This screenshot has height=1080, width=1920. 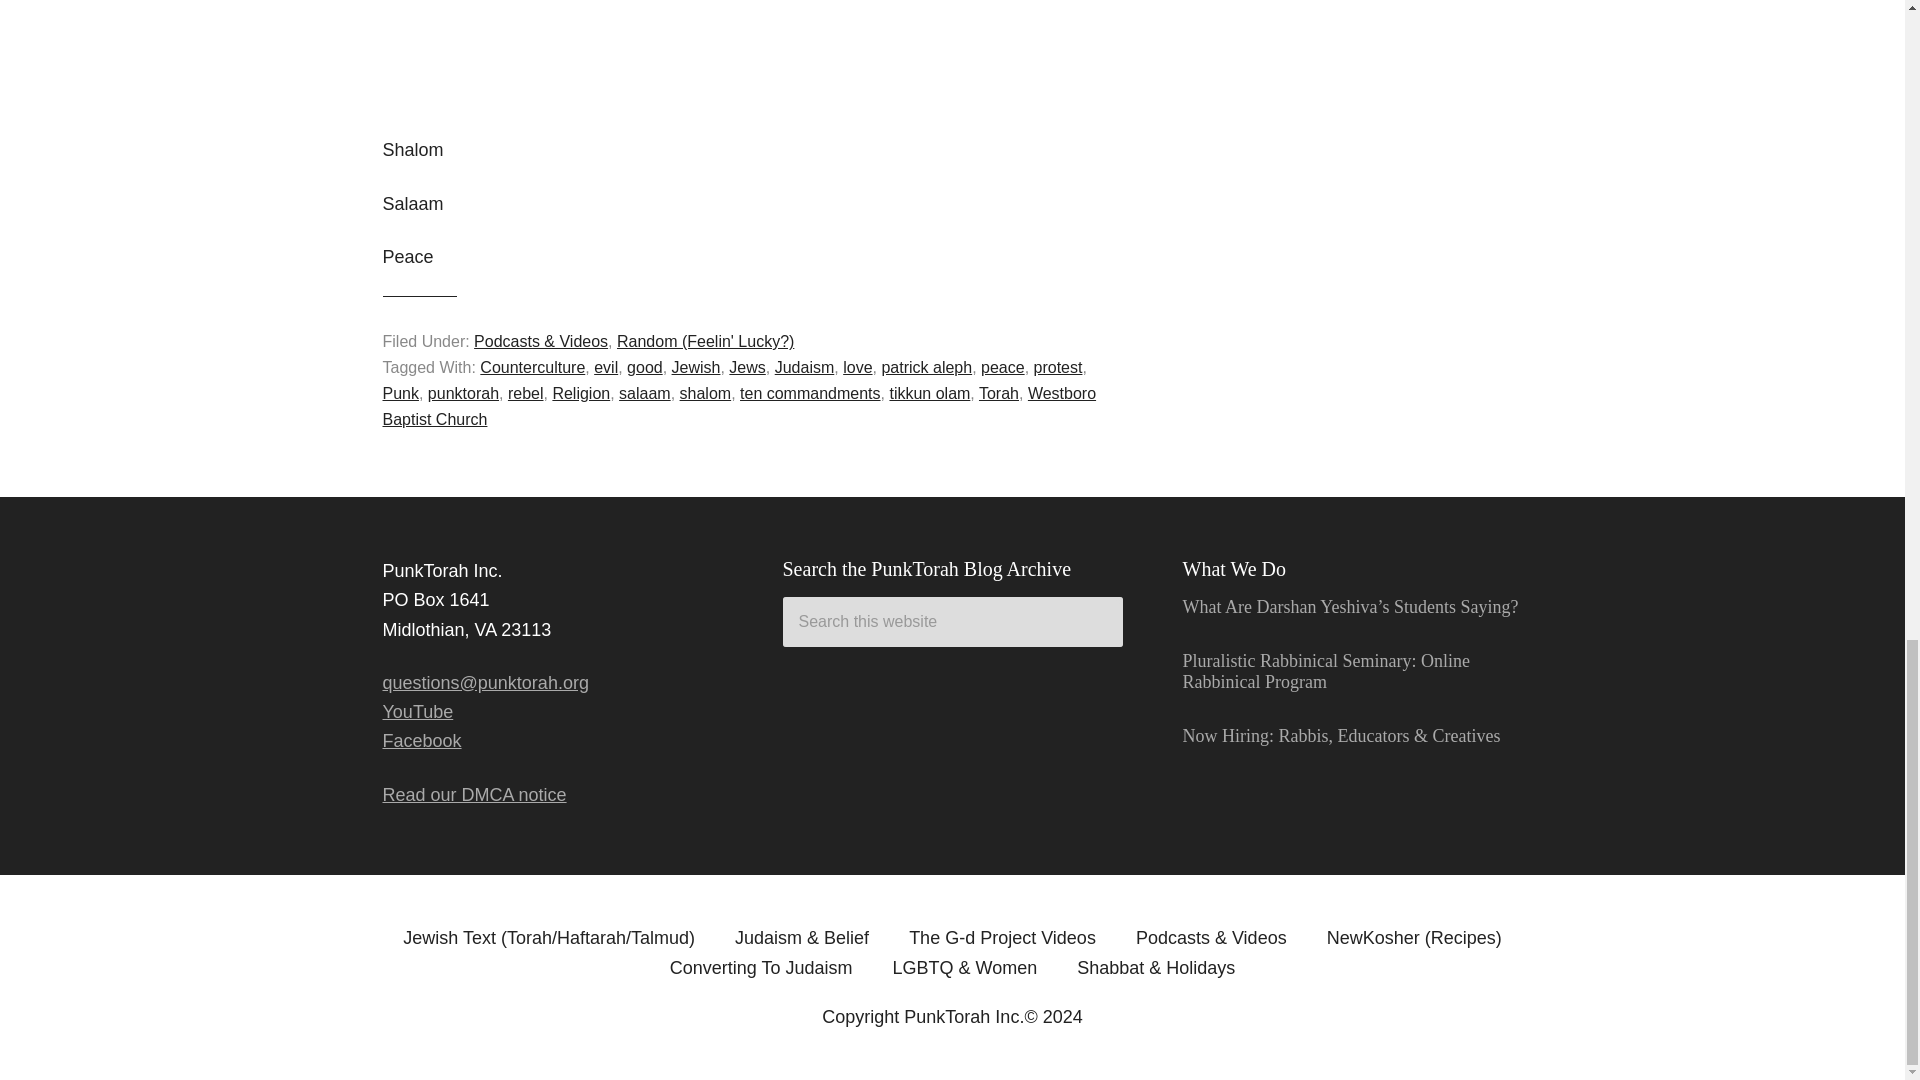 I want to click on tikkun olam, so click(x=928, y=392).